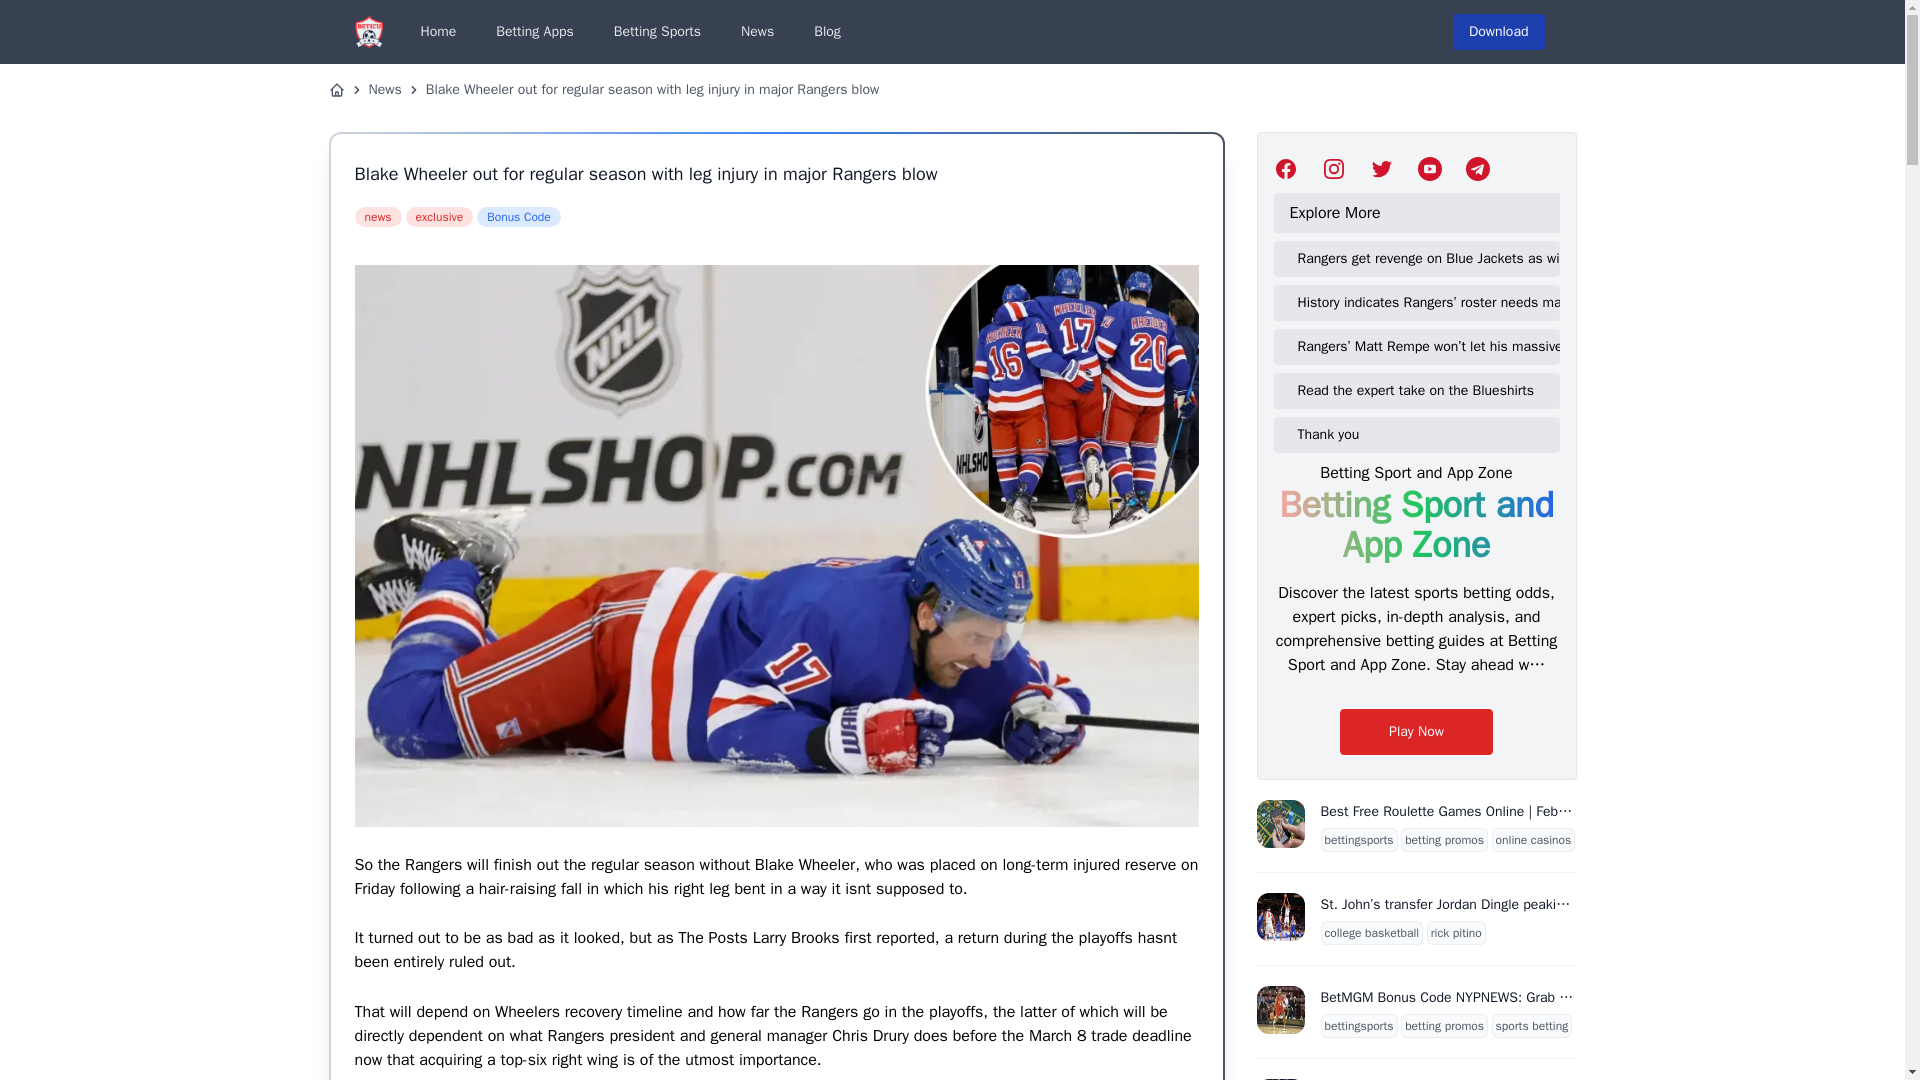 The width and height of the screenshot is (1920, 1080). What do you see at coordinates (438, 32) in the screenshot?
I see `Home` at bounding box center [438, 32].